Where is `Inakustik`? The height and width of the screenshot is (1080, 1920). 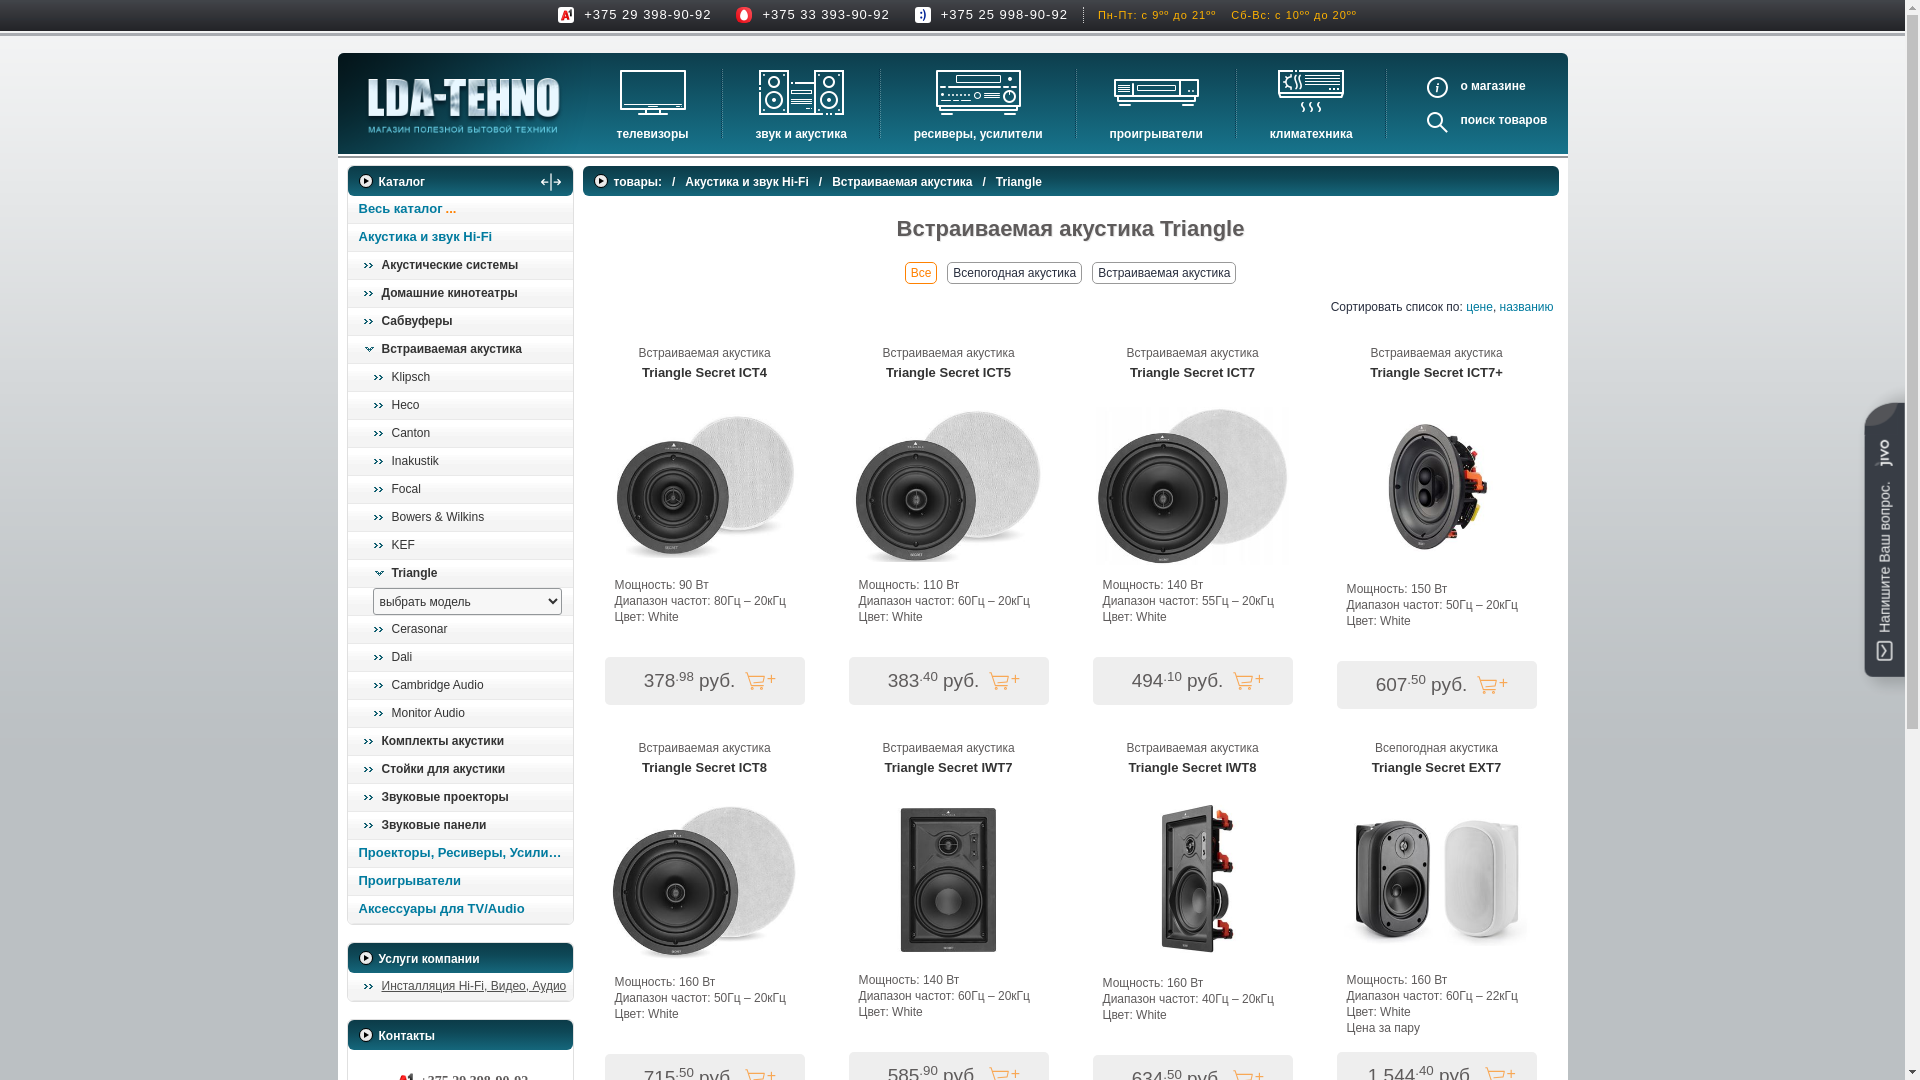
Inakustik is located at coordinates (464, 462).